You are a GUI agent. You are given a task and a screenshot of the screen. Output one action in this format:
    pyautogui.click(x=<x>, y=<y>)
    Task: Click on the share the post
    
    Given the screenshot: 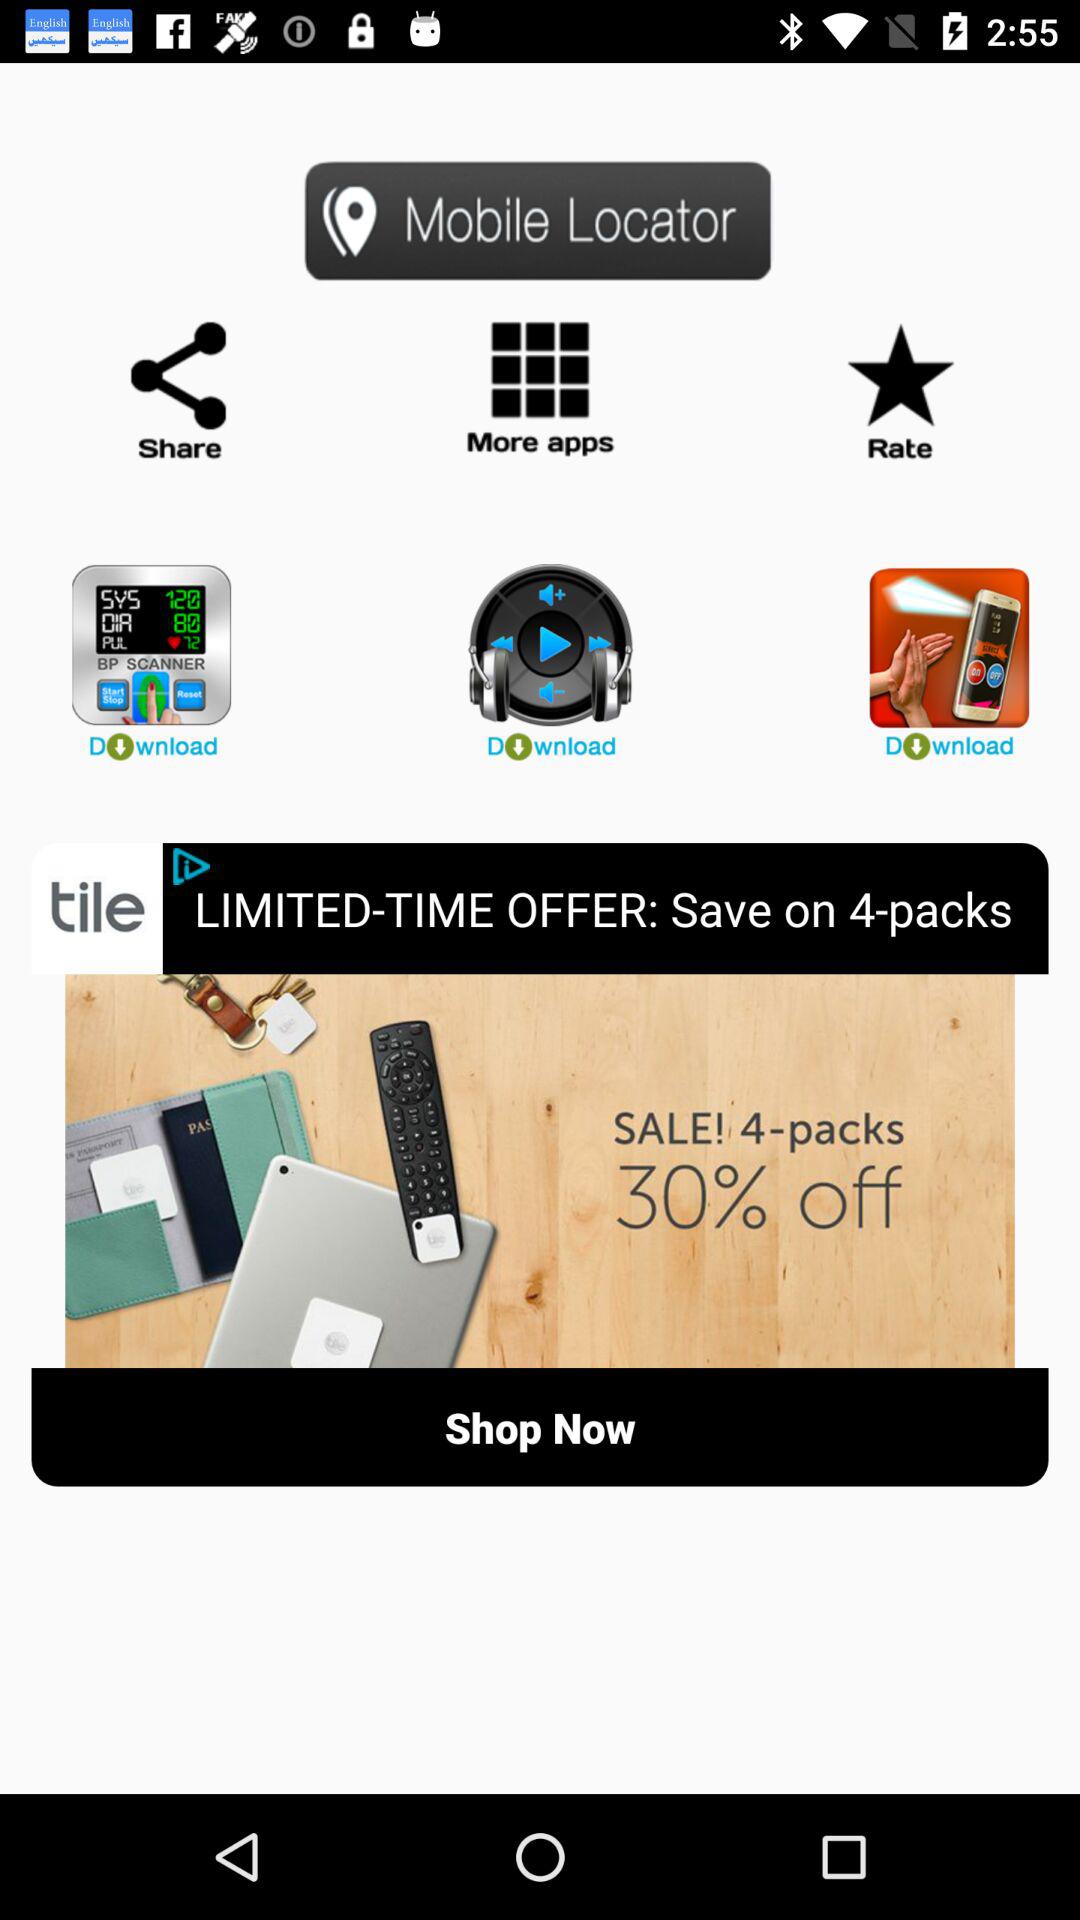 What is the action you would take?
    pyautogui.click(x=180, y=391)
    